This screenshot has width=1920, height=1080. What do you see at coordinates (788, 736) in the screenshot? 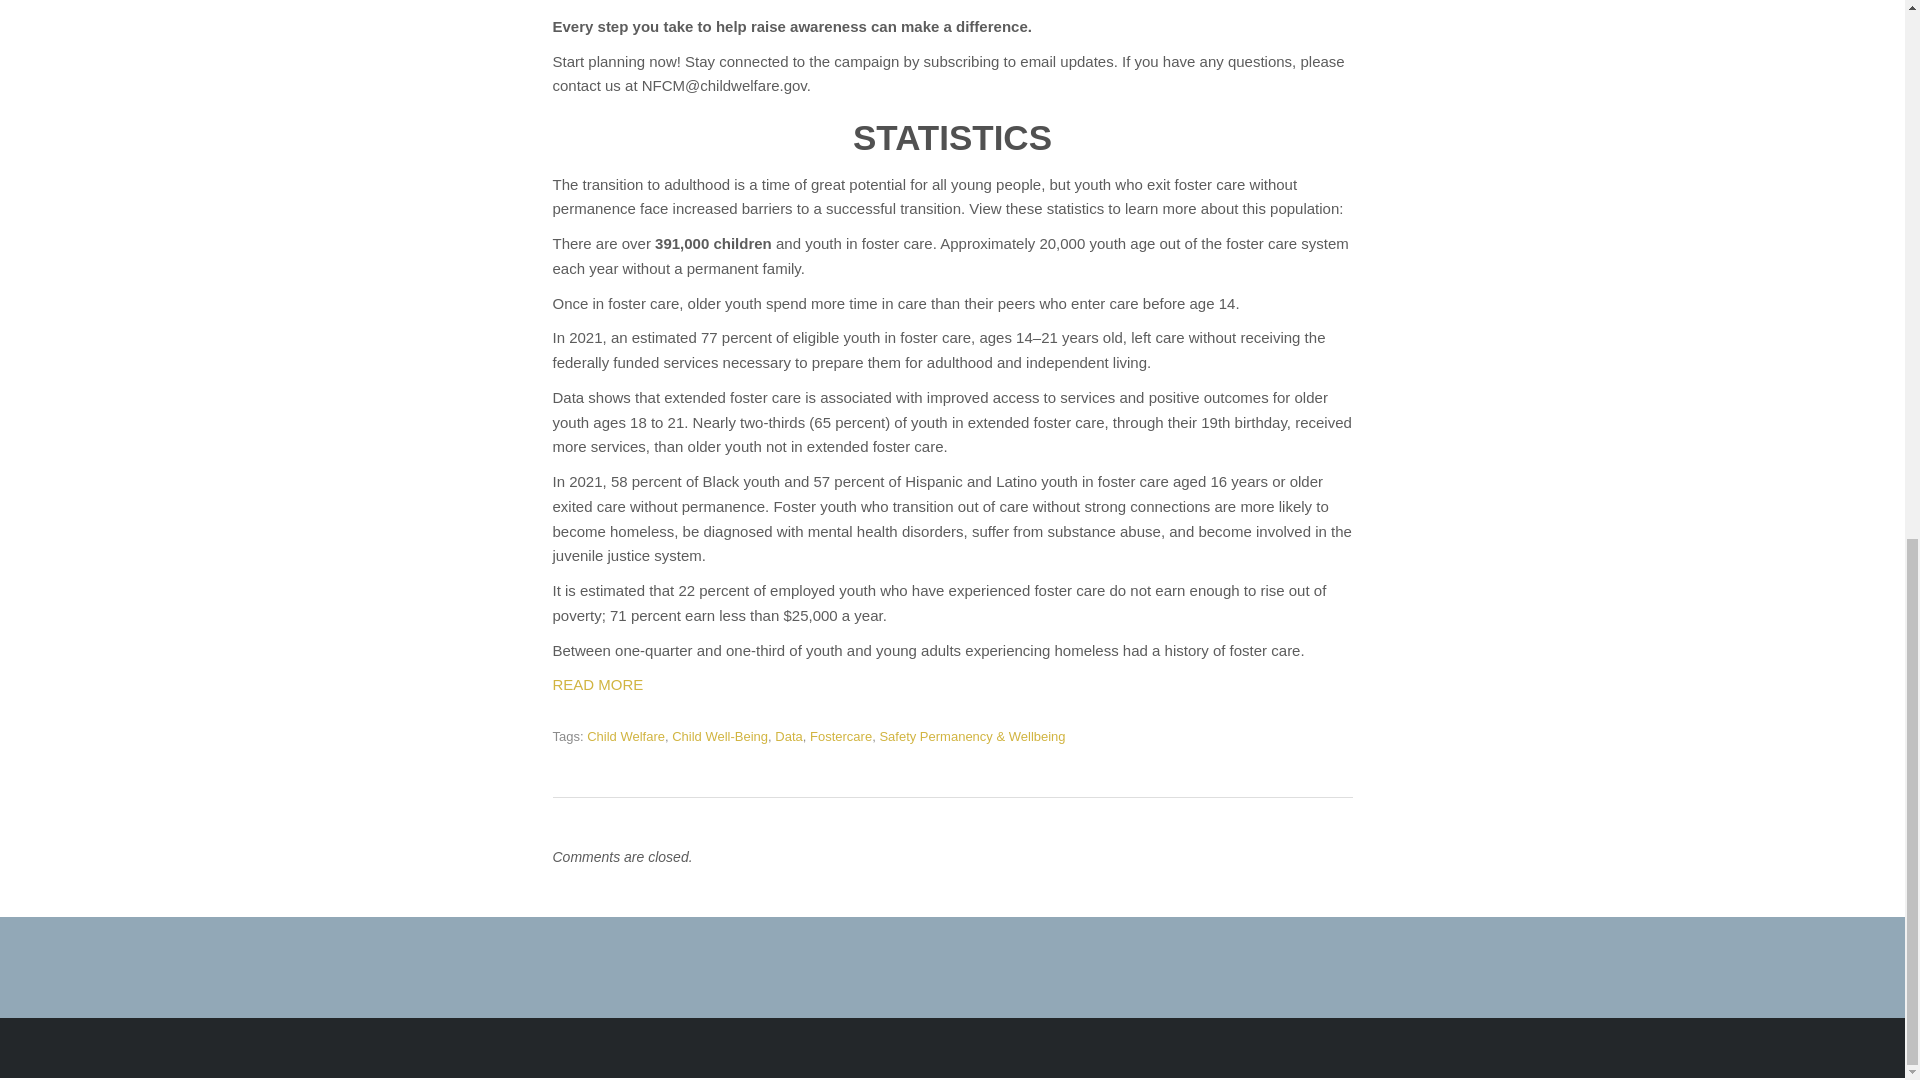
I see `Data` at bounding box center [788, 736].